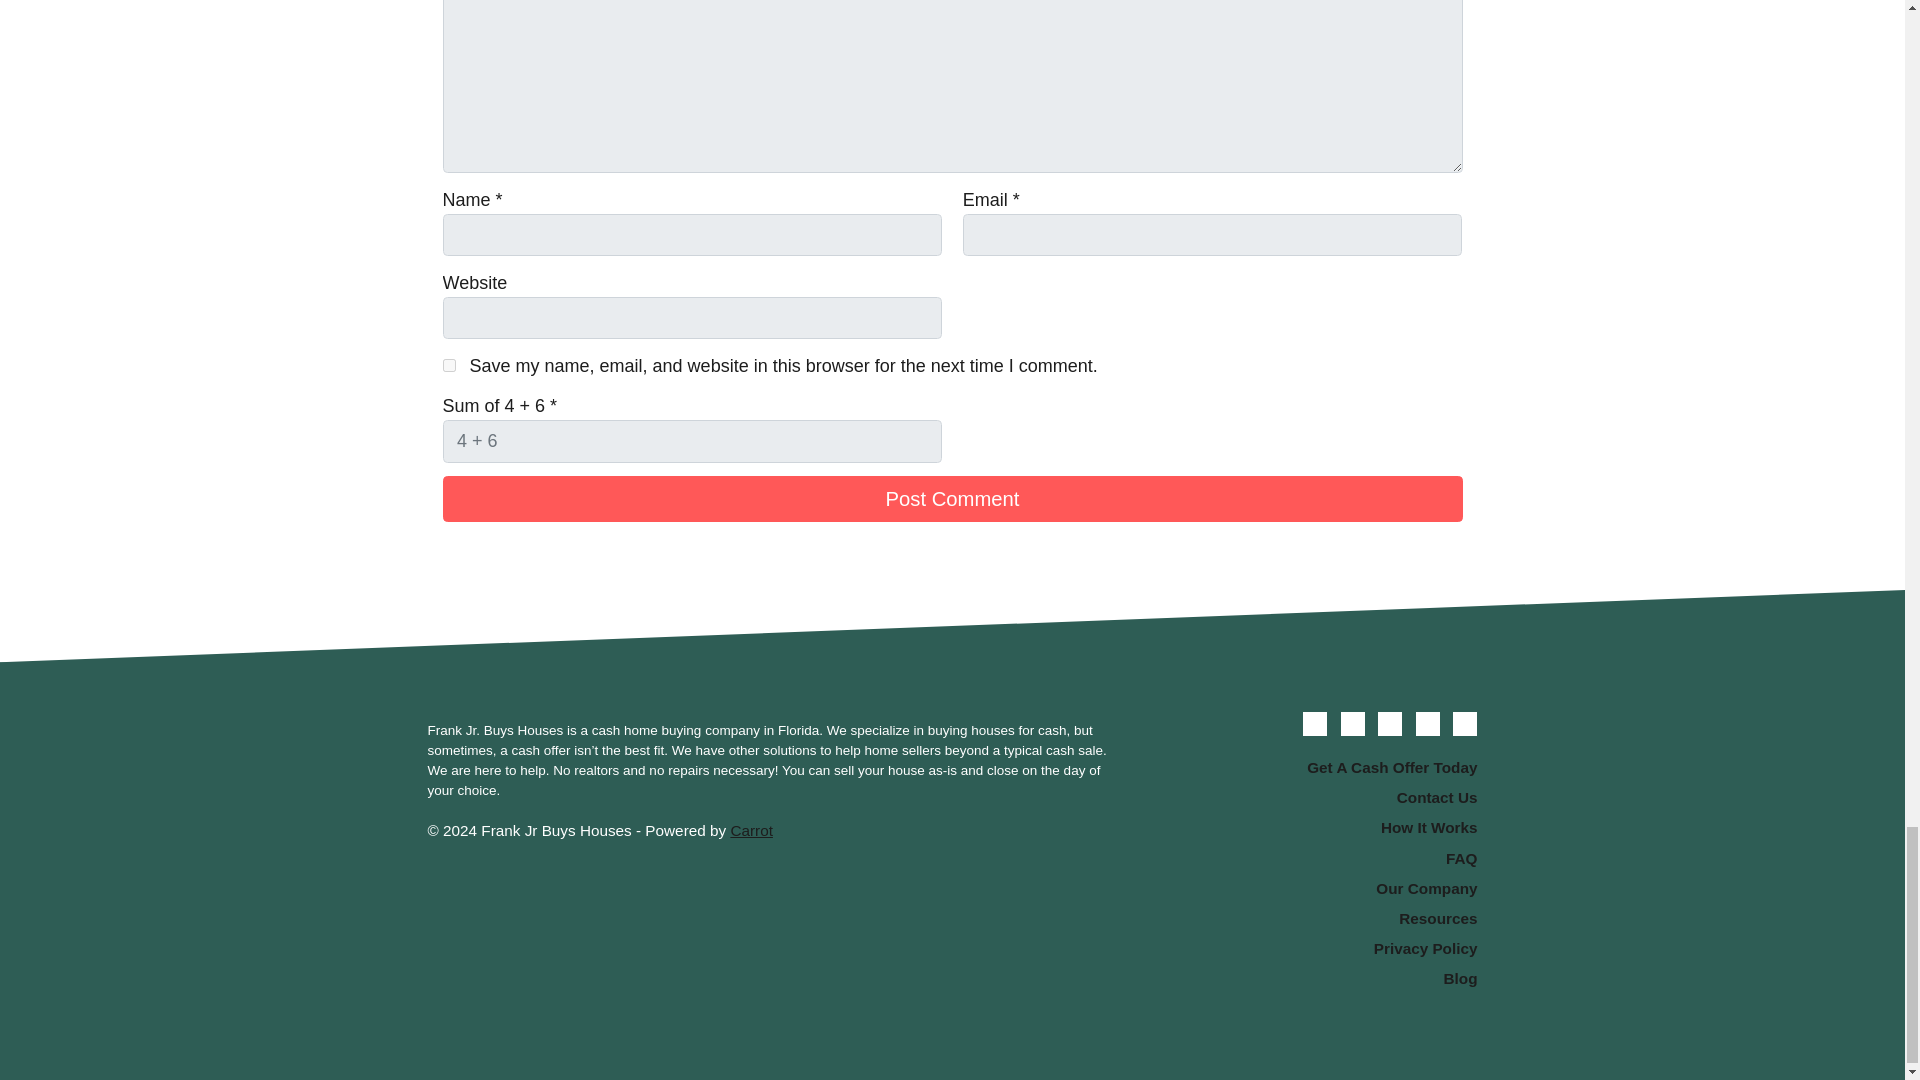 The width and height of the screenshot is (1920, 1080). Describe the element at coordinates (1313, 799) in the screenshot. I see `Contact Us` at that location.